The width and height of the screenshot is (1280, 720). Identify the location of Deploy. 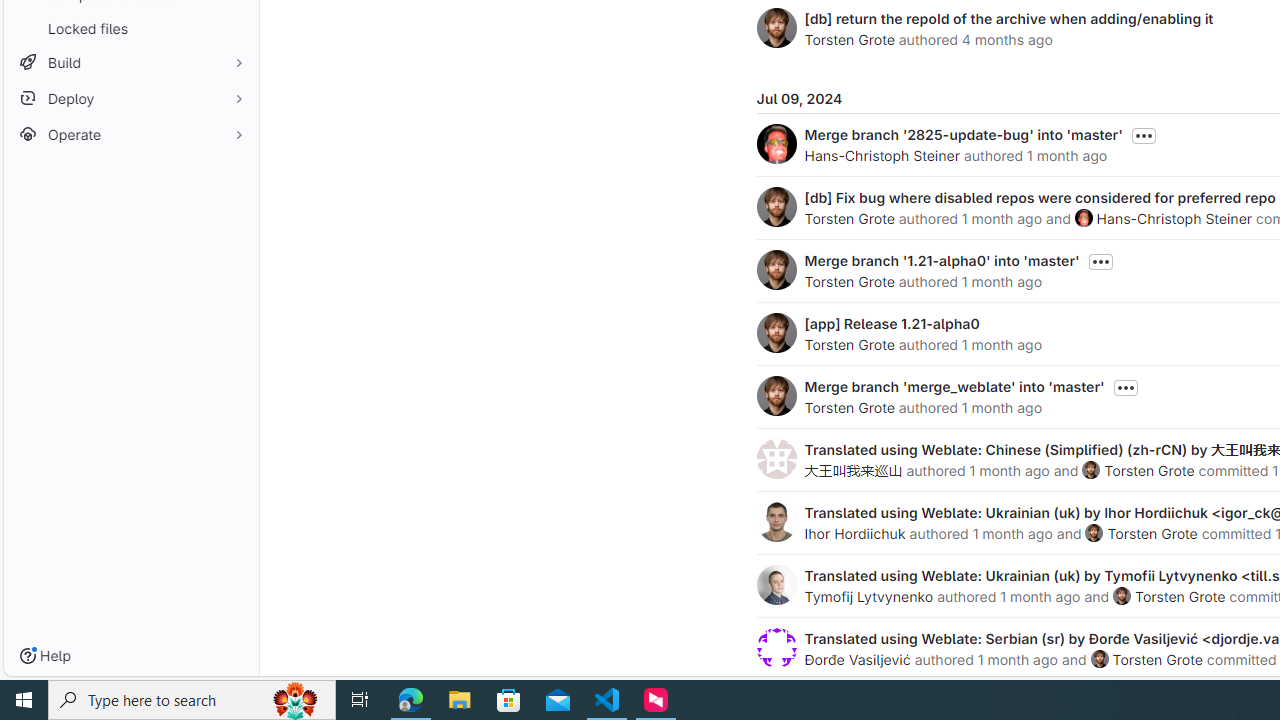
(130, 98).